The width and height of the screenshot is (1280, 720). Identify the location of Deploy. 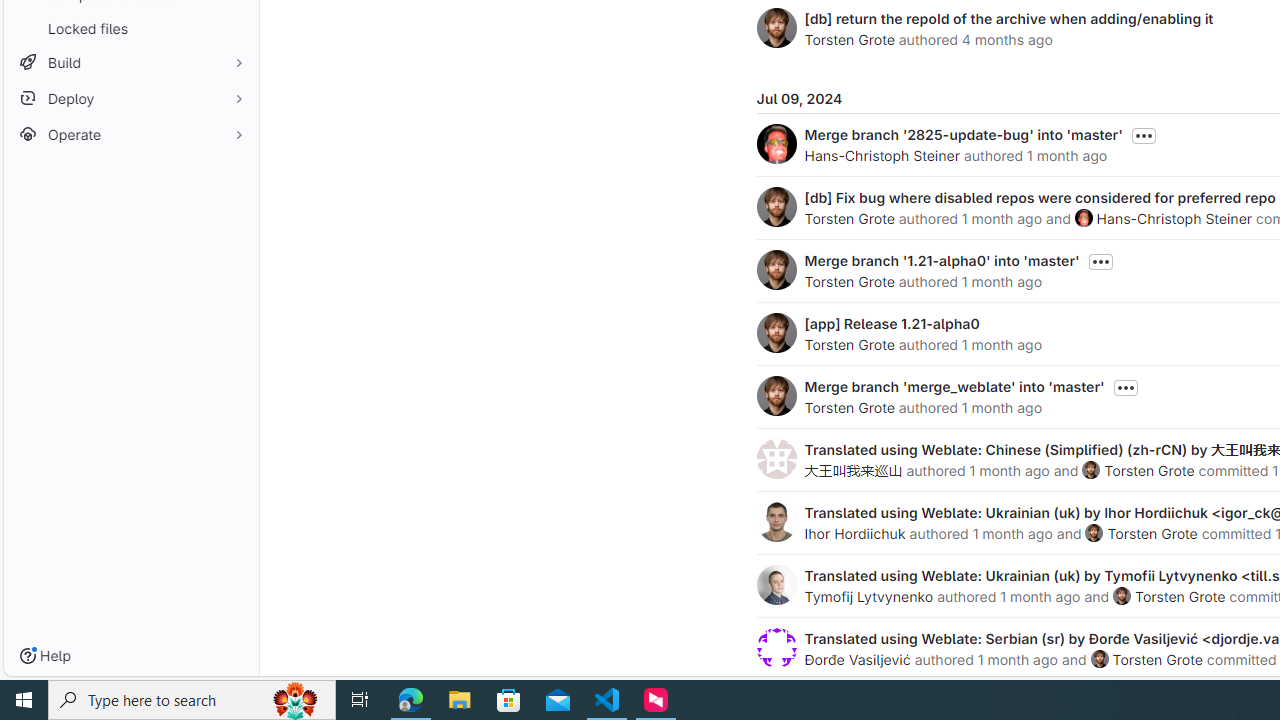
(130, 98).